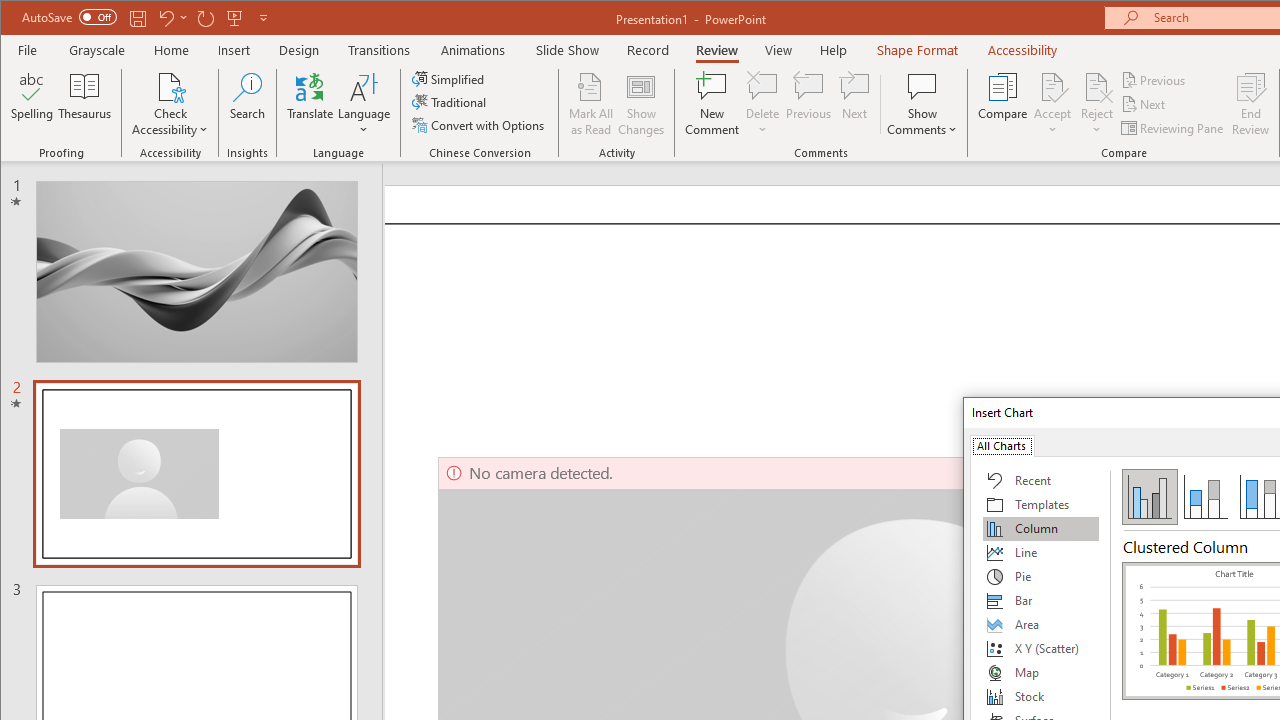 The width and height of the screenshot is (1280, 720). Describe the element at coordinates (1154, 80) in the screenshot. I see `Previous` at that location.